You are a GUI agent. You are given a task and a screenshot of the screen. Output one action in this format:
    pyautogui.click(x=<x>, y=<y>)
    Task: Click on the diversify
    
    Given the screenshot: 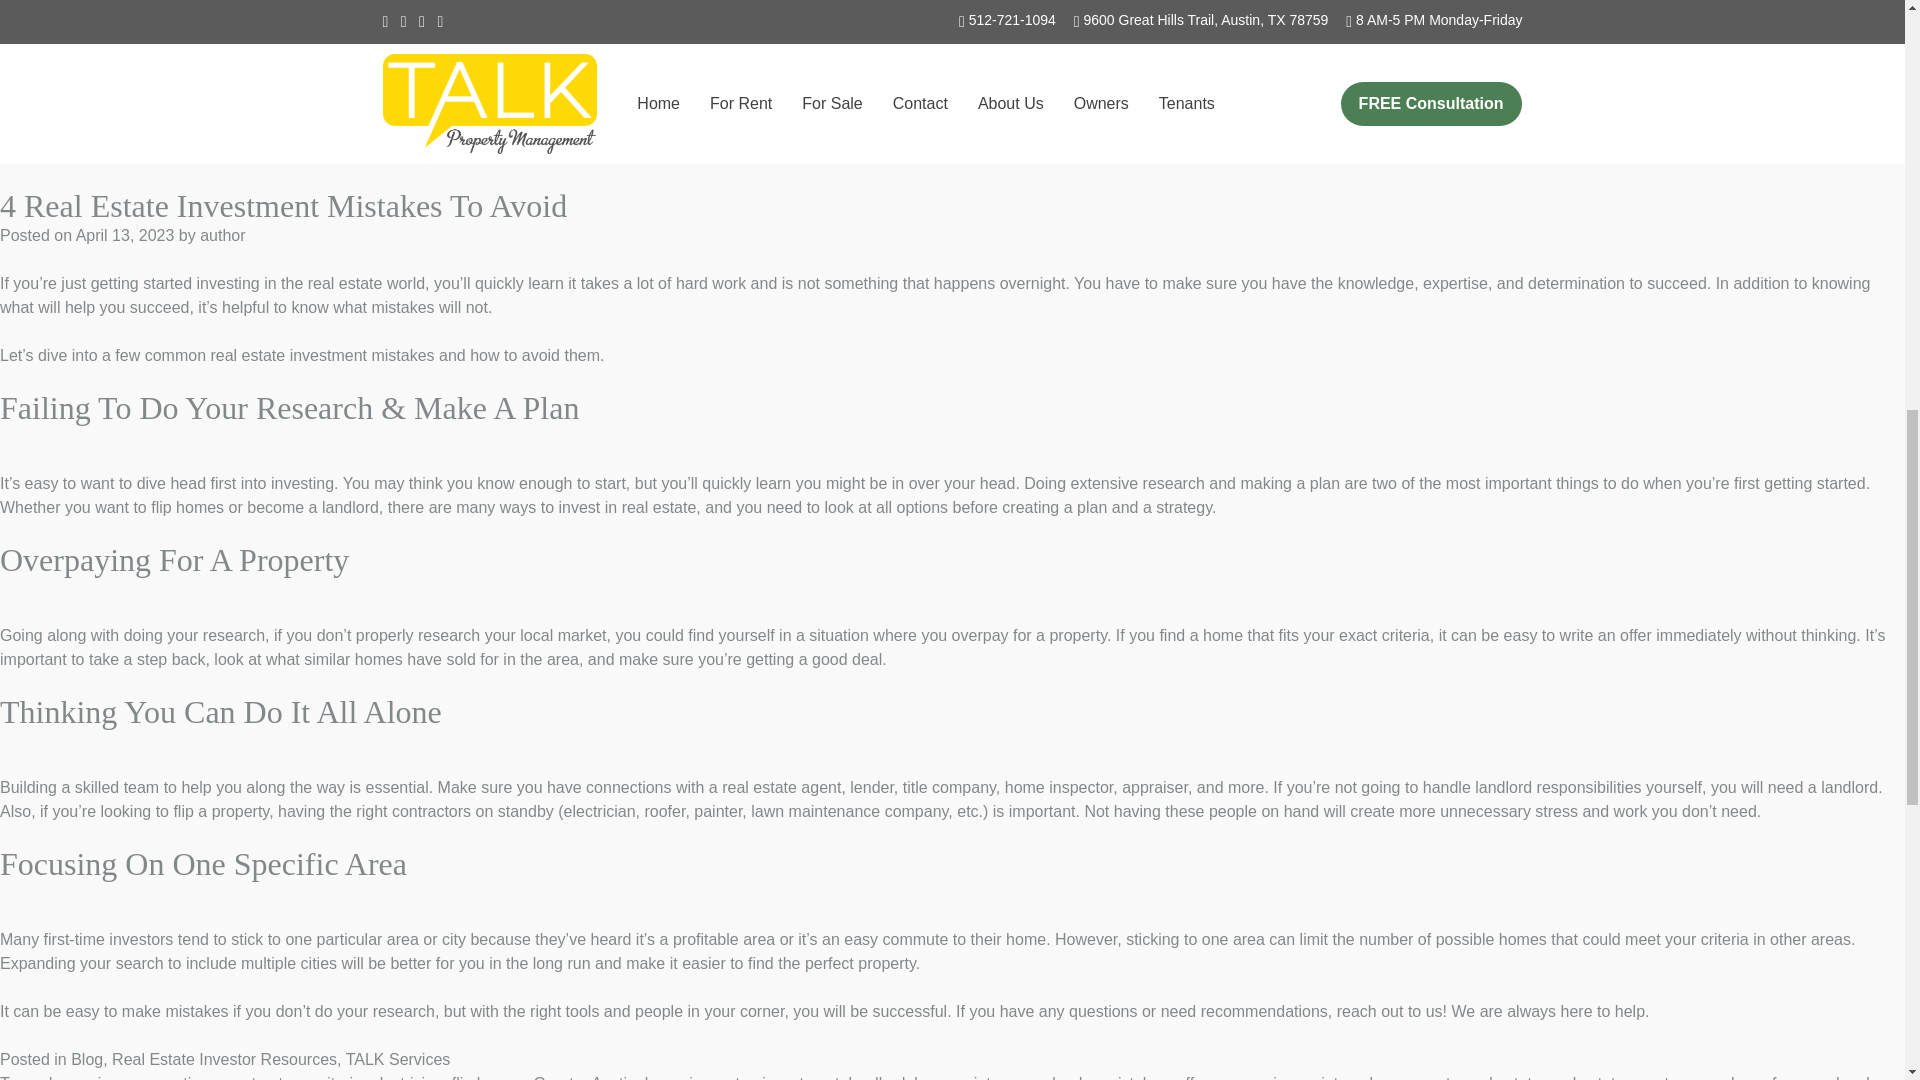 What is the action you would take?
    pyautogui.click(x=358, y=106)
    